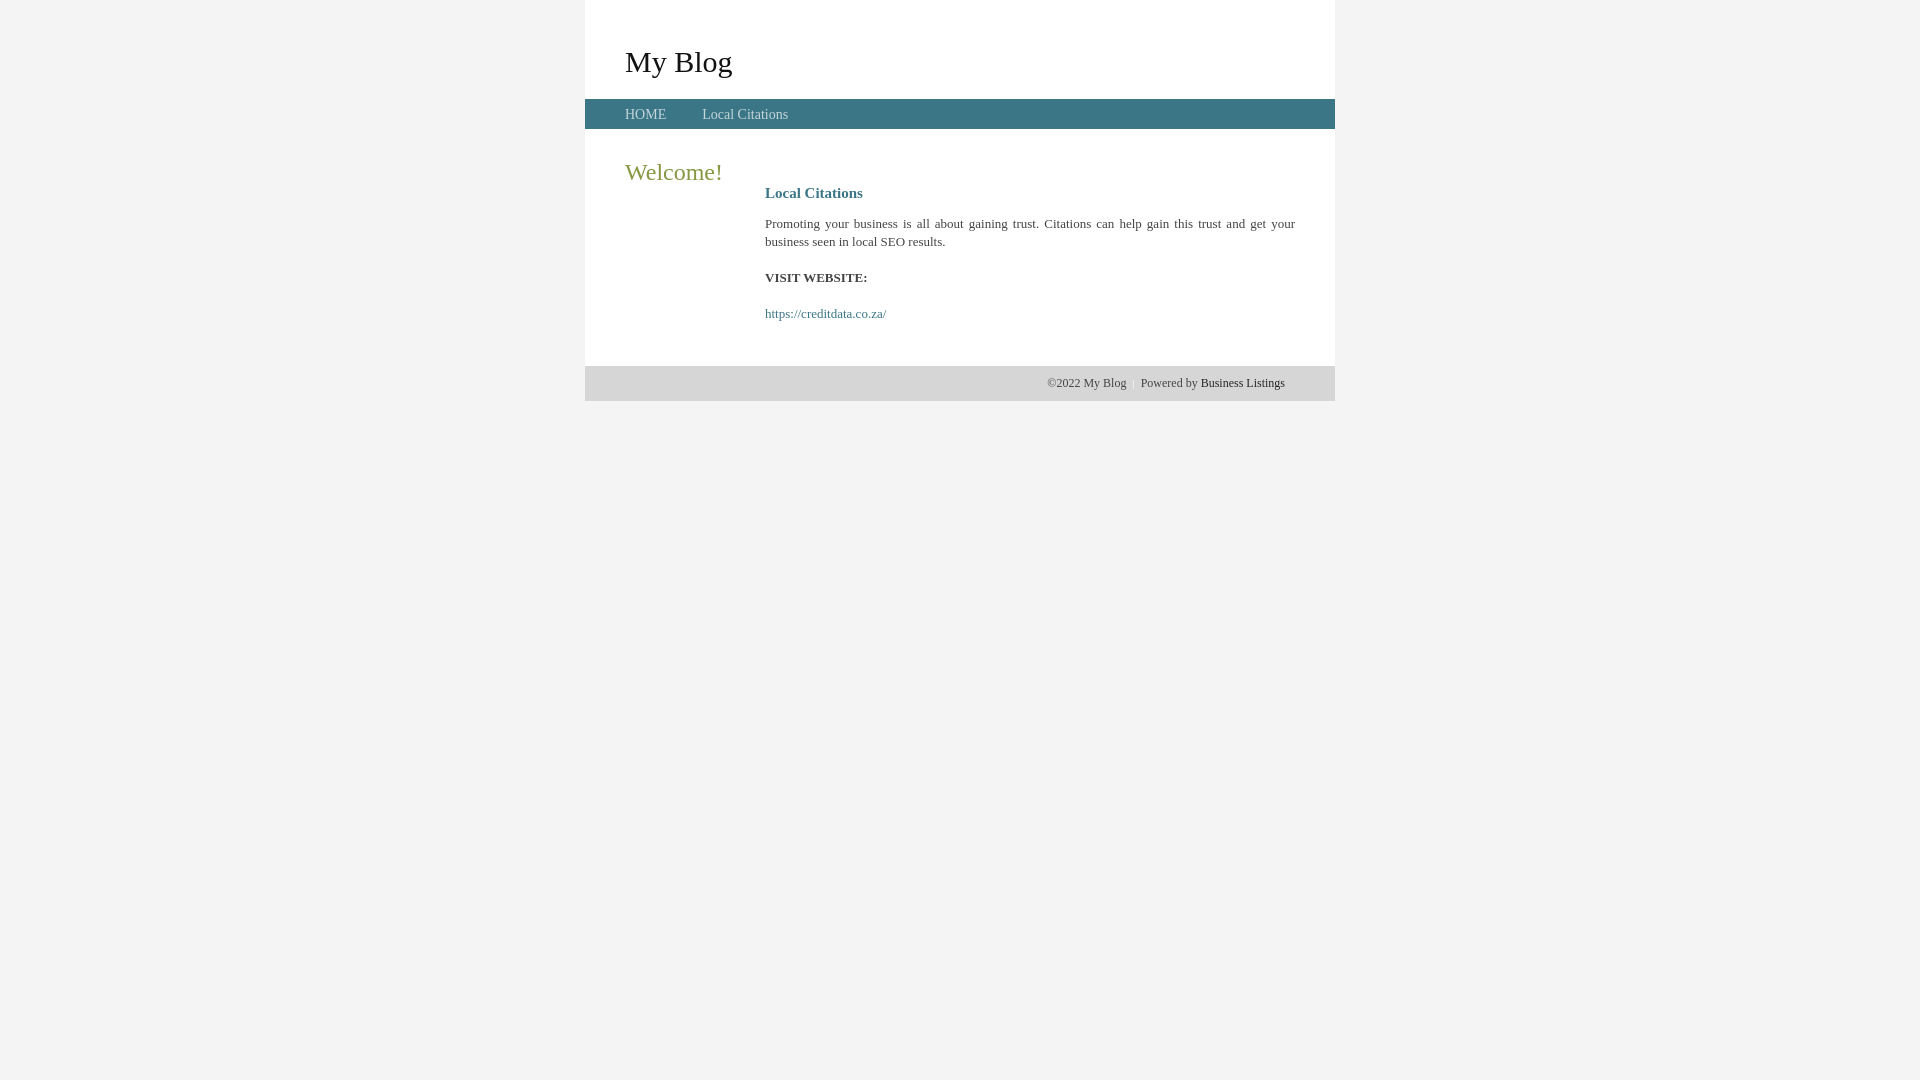 The width and height of the screenshot is (1920, 1080). I want to click on Business Listings, so click(1243, 383).